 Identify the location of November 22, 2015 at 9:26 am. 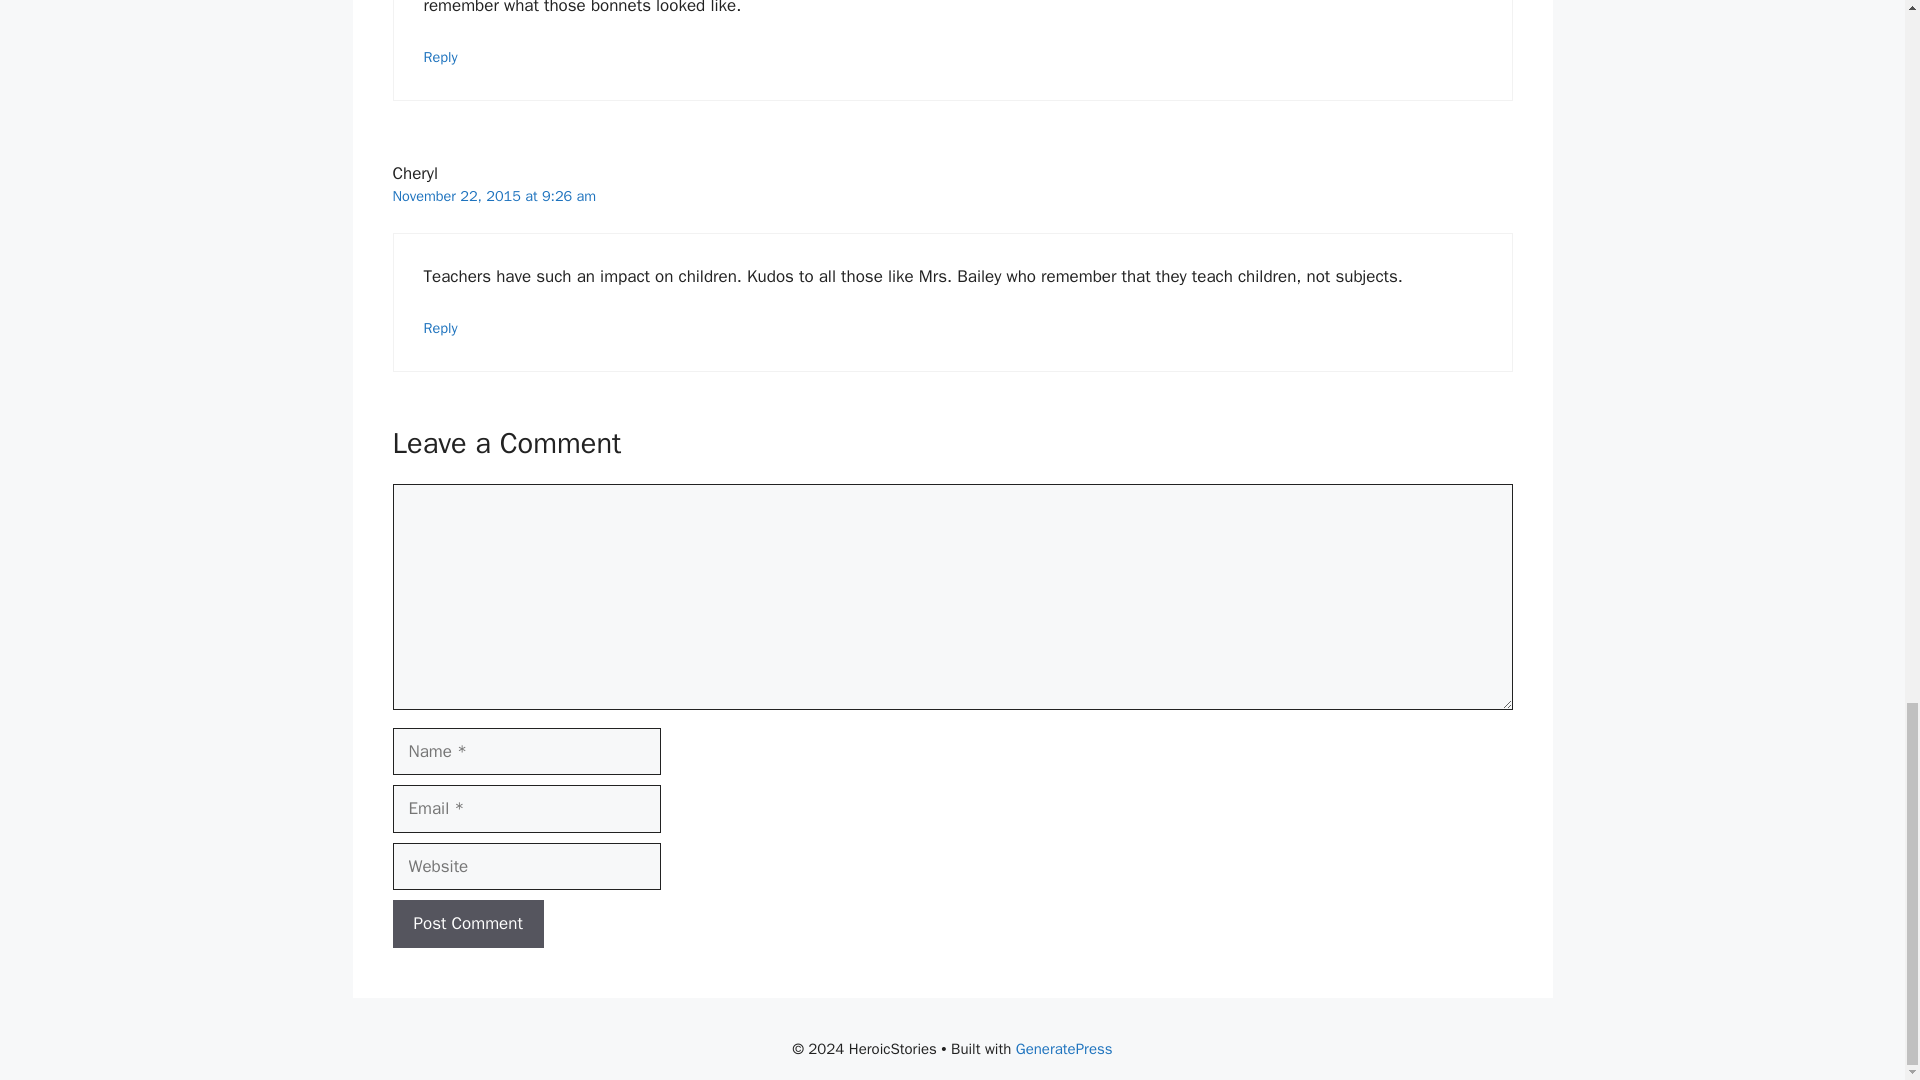
(493, 196).